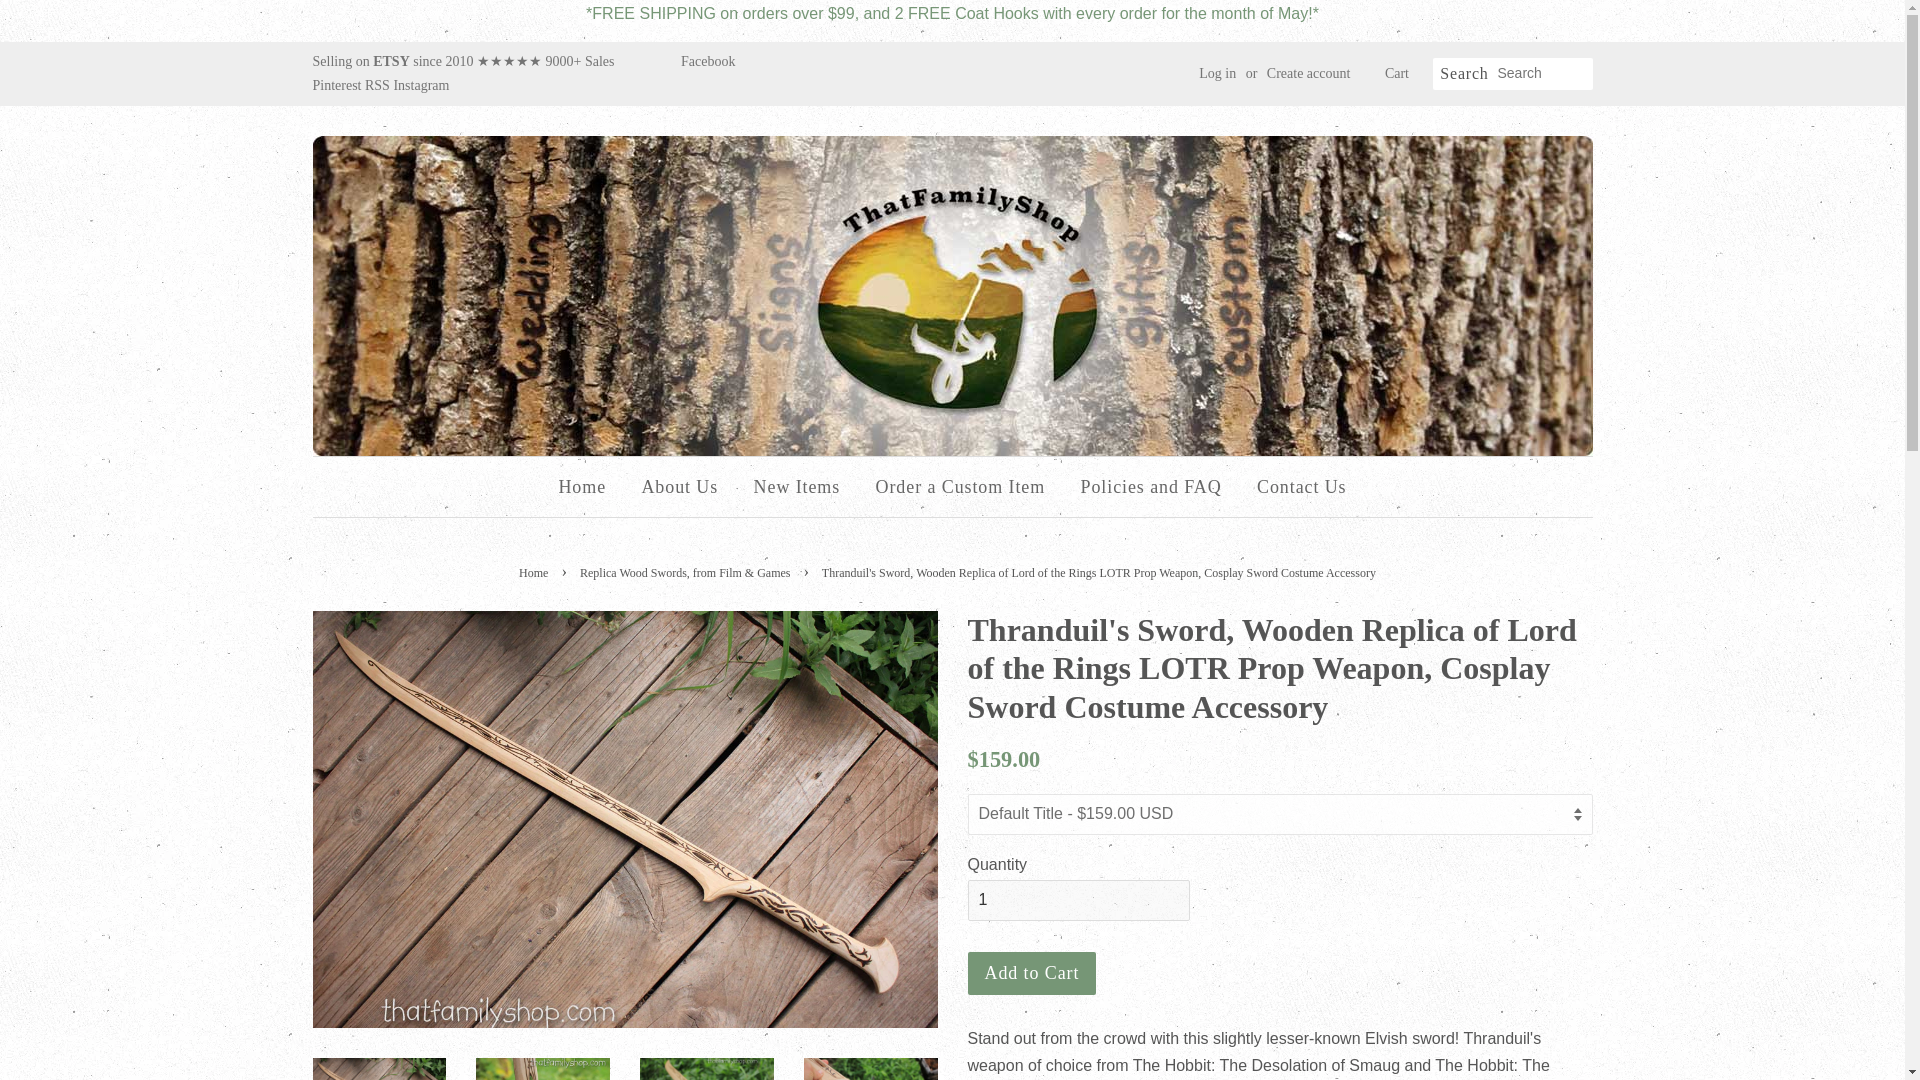 The image size is (1920, 1080). What do you see at coordinates (338, 84) in the screenshot?
I see `thatfamilyshop.com on Pinterest` at bounding box center [338, 84].